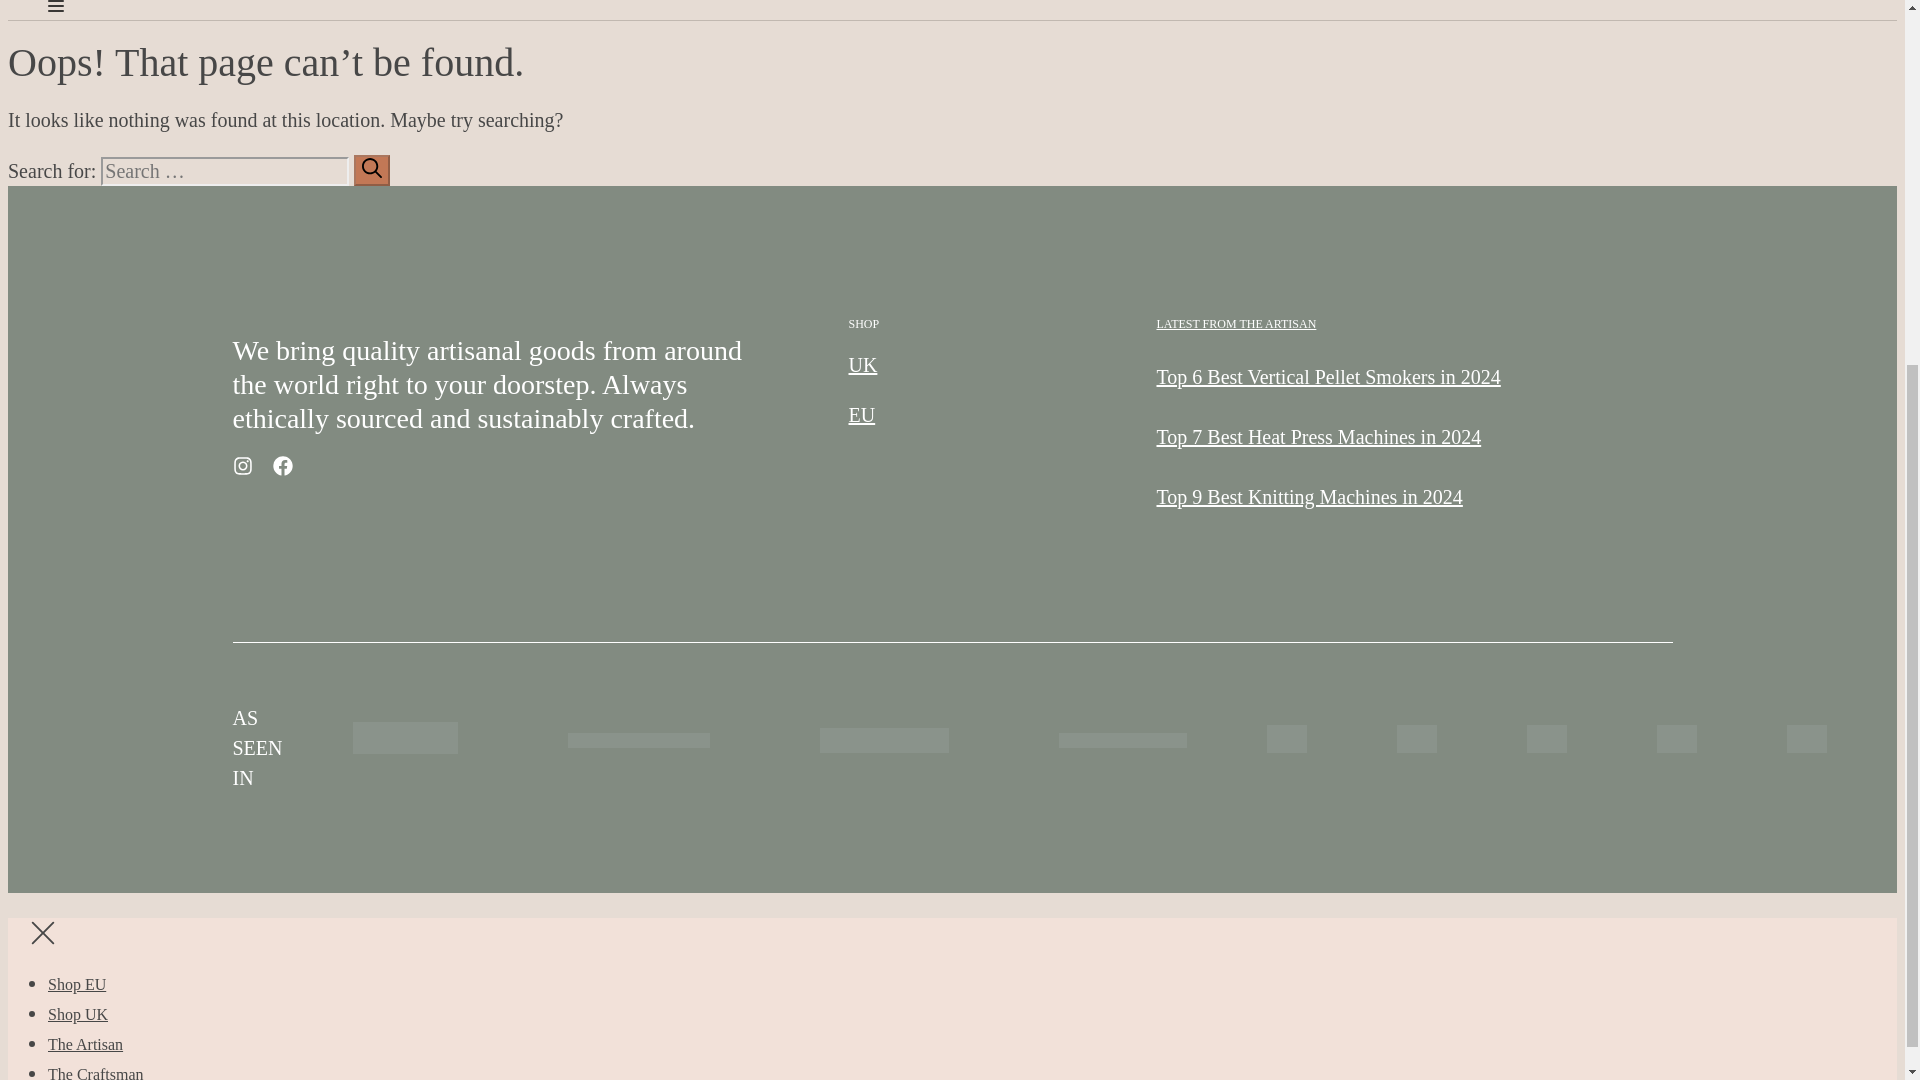 The width and height of the screenshot is (1920, 1080). Describe the element at coordinates (225, 170) in the screenshot. I see `Search for:` at that location.